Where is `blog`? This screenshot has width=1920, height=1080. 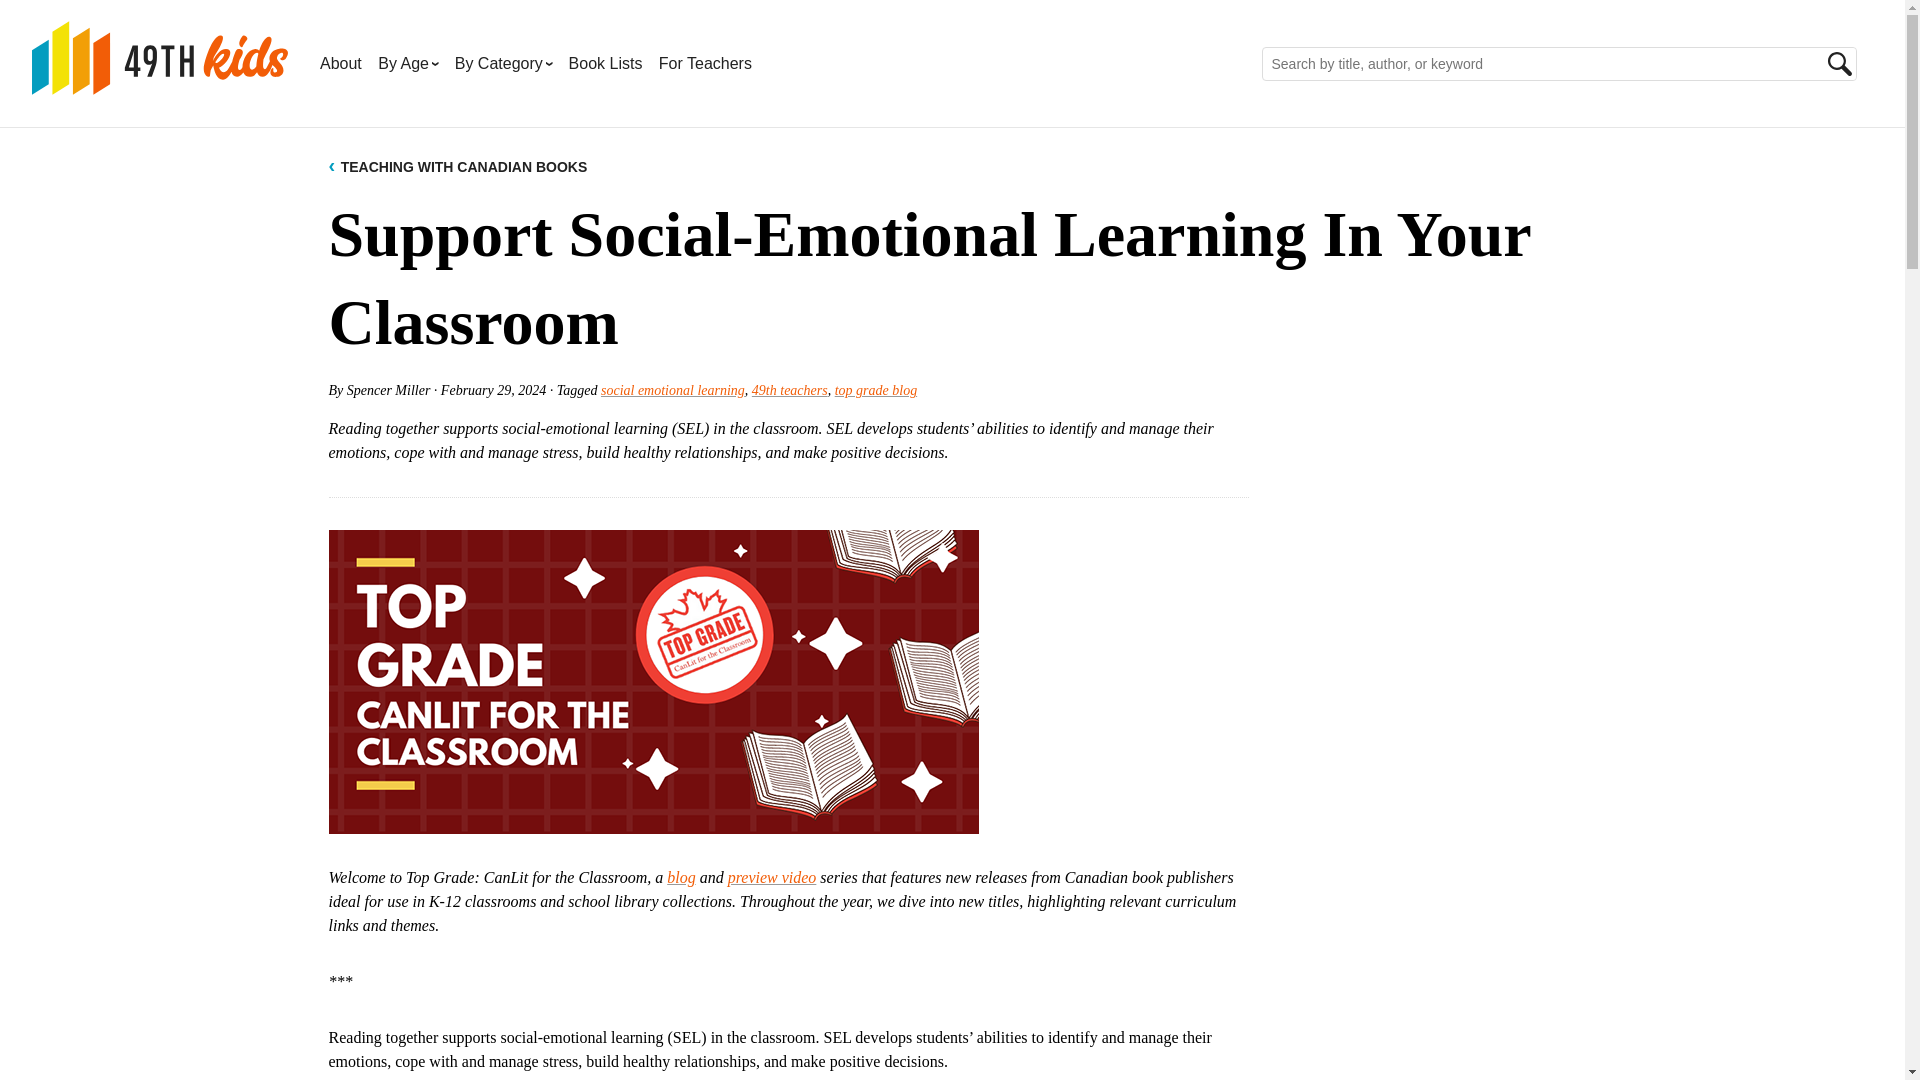 blog is located at coordinates (680, 876).